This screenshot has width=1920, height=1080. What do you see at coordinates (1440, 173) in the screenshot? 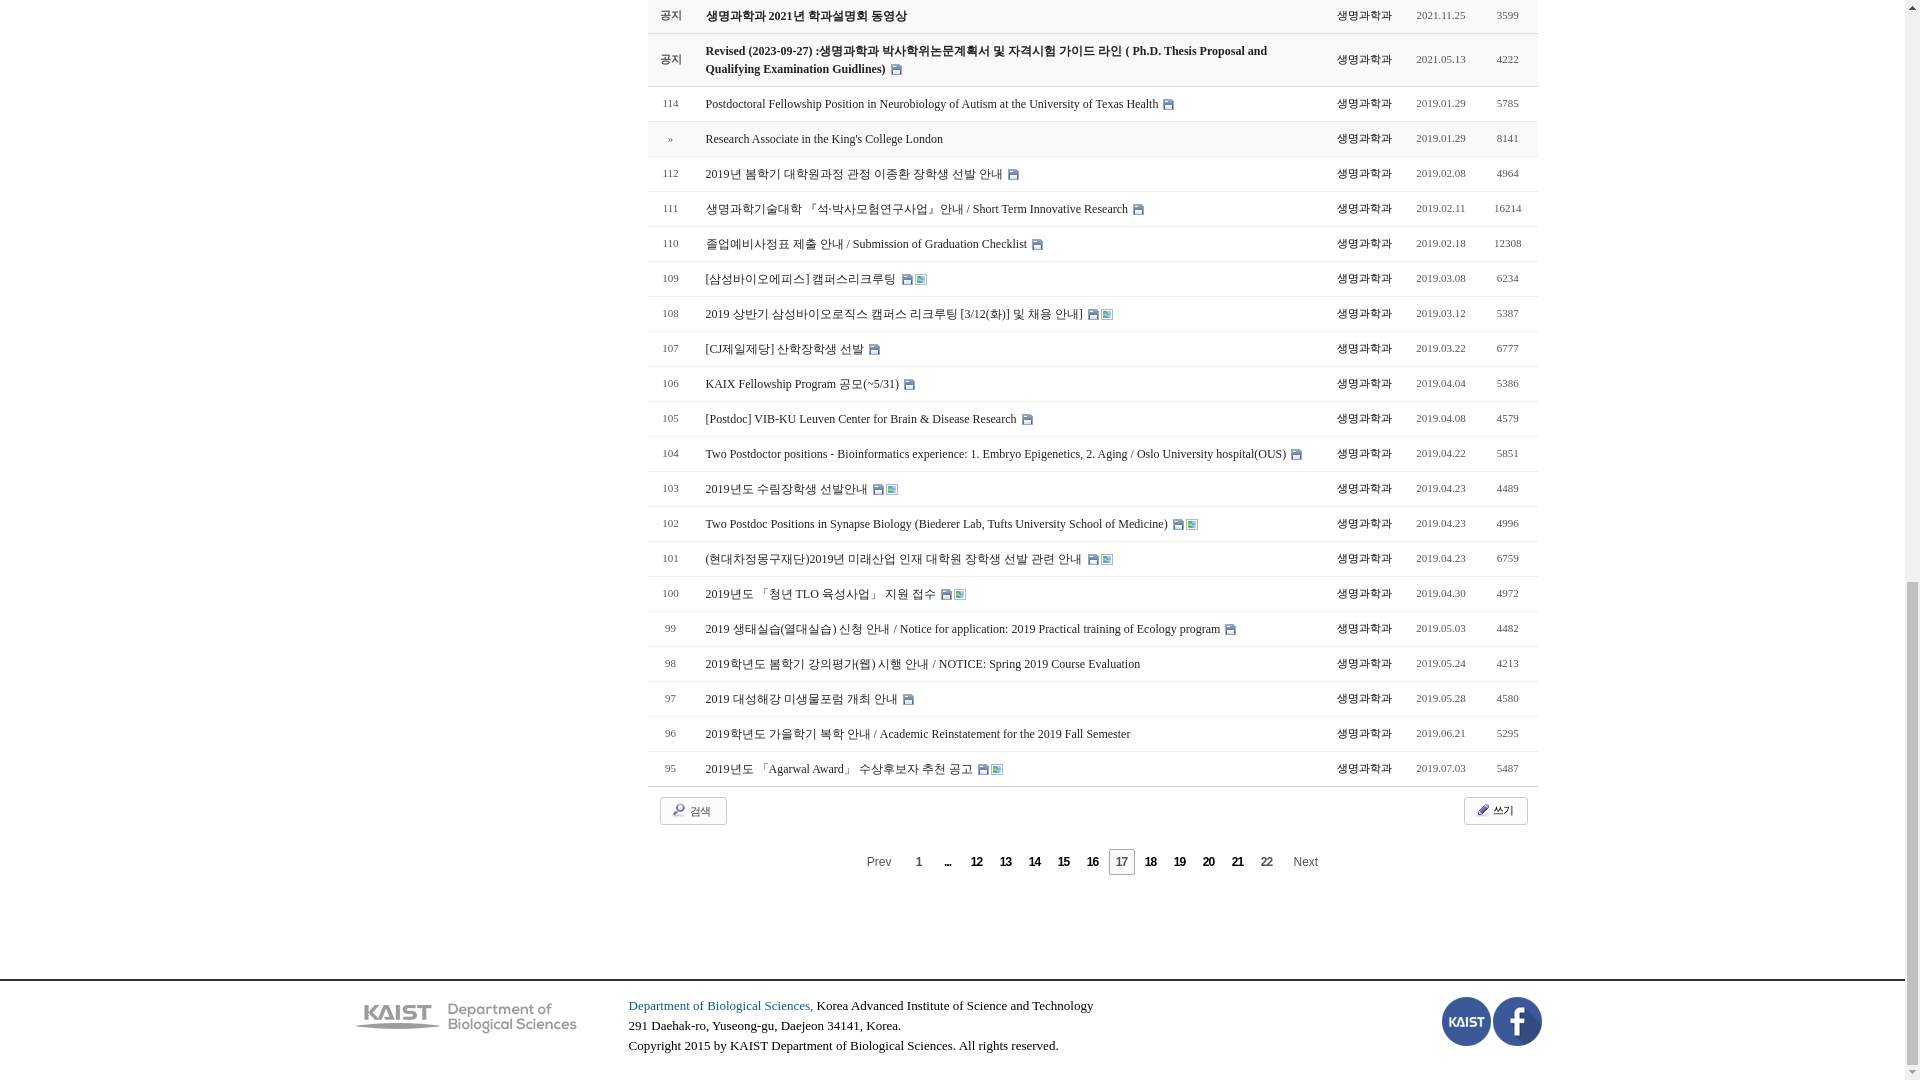
I see `06:32` at bounding box center [1440, 173].